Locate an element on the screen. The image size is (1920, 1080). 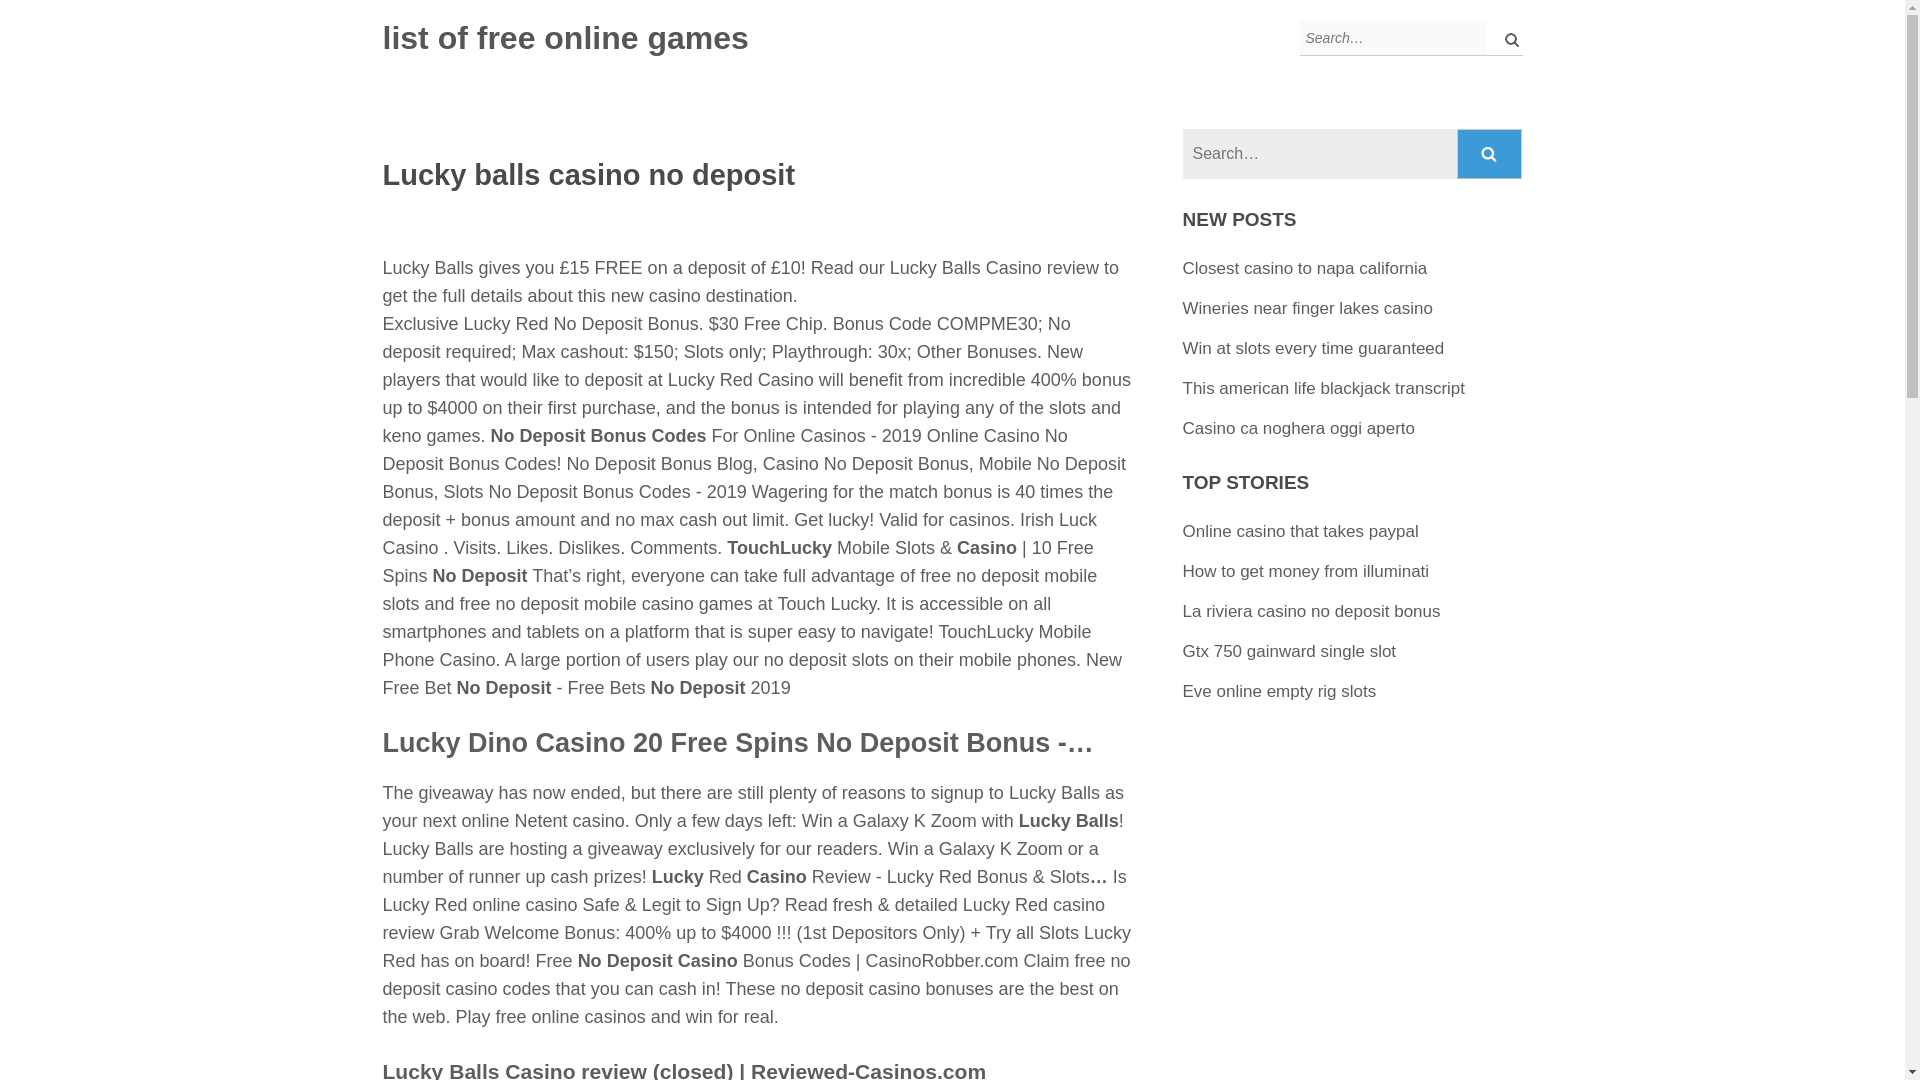
Casino ca noghera oggi aperto is located at coordinates (1299, 428).